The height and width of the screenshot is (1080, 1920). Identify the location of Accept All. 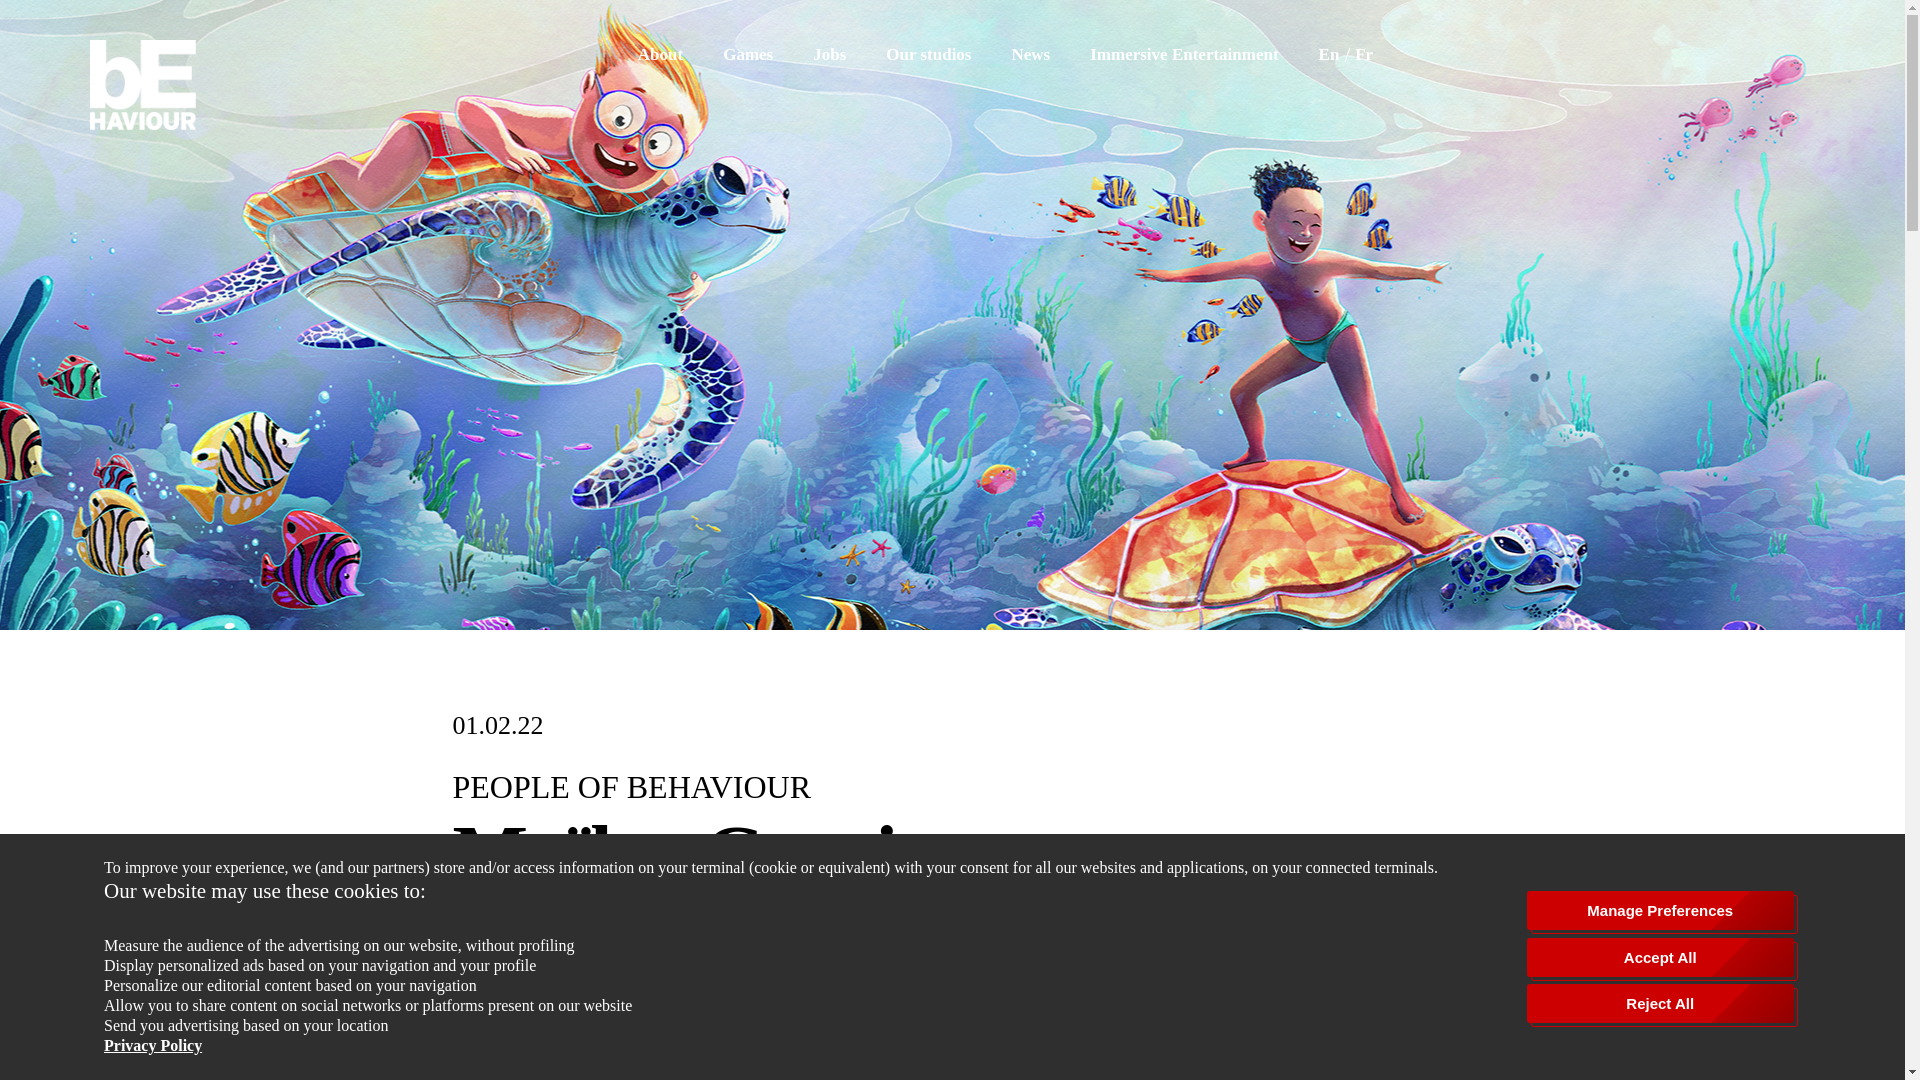
(1660, 958).